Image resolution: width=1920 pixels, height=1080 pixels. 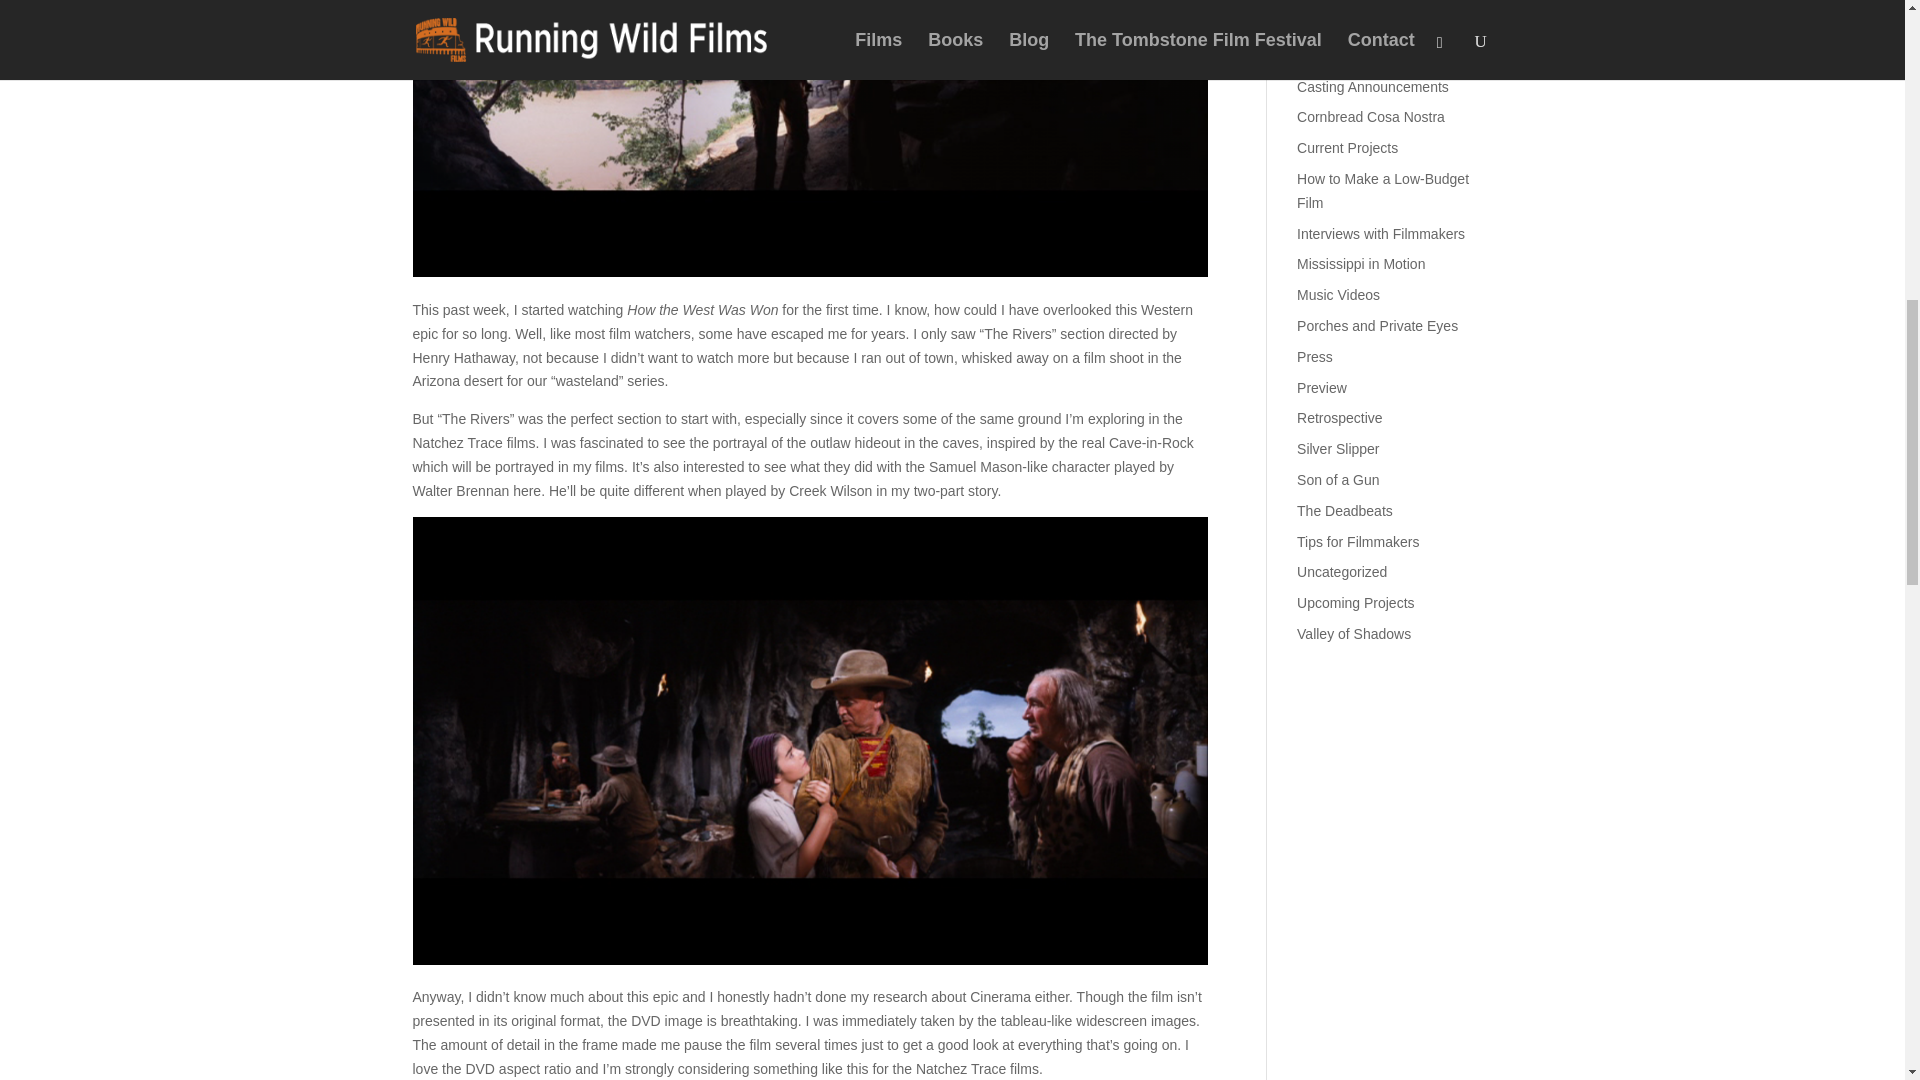 What do you see at coordinates (1373, 86) in the screenshot?
I see `Casting Announcements` at bounding box center [1373, 86].